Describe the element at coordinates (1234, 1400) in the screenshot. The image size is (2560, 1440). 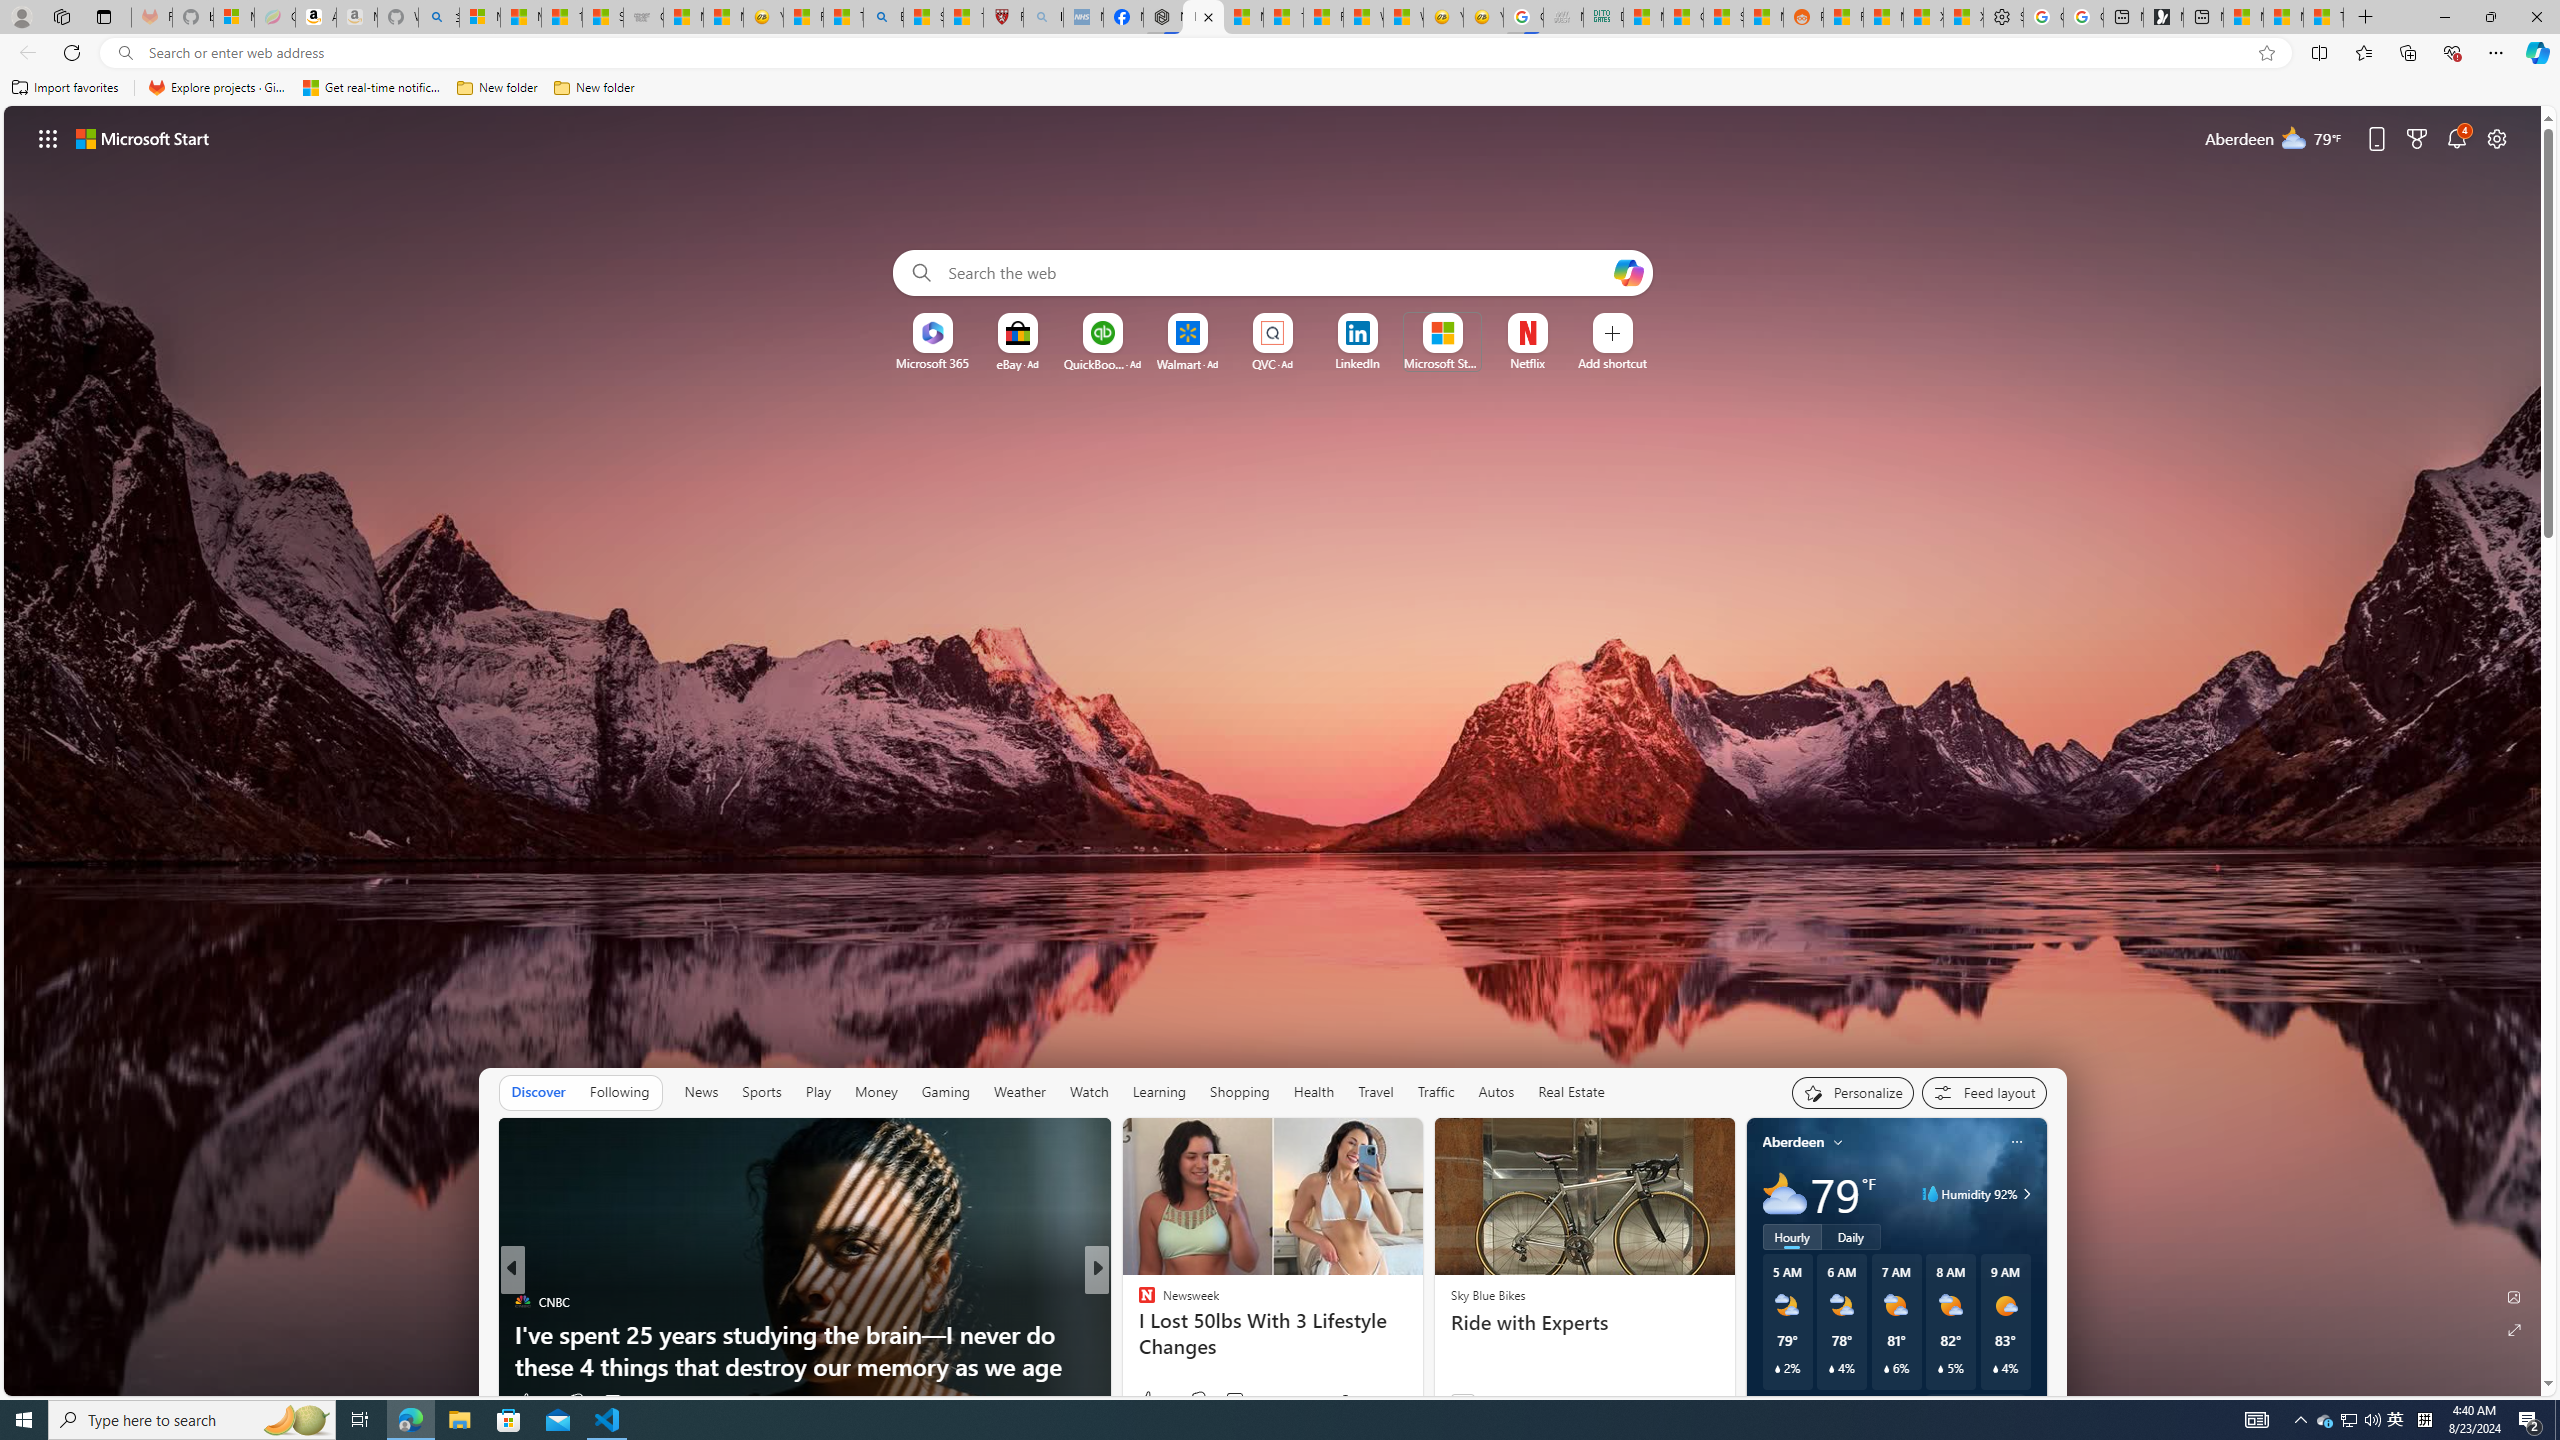
I see `View comments 3 Comment` at that location.